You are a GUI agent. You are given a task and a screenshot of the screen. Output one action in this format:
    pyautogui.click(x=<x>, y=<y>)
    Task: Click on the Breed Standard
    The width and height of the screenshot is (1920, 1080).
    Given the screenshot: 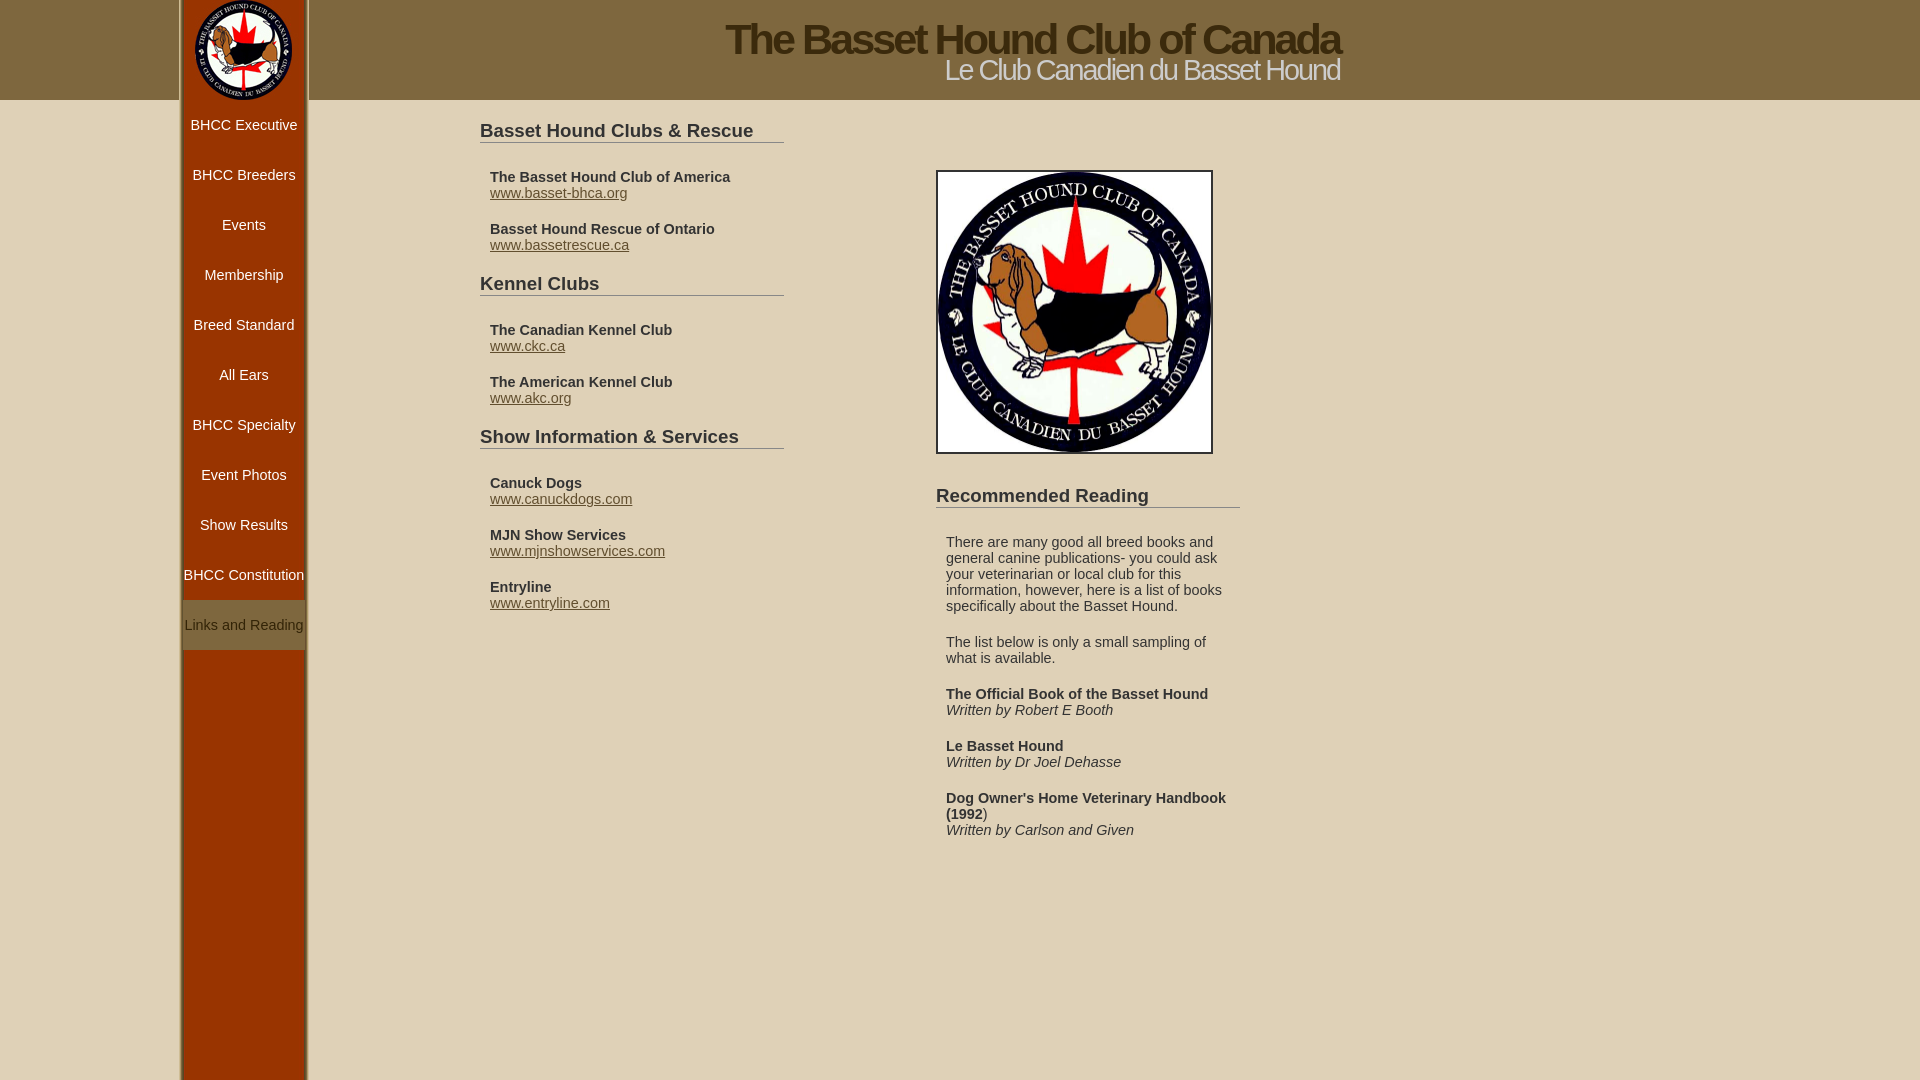 What is the action you would take?
    pyautogui.click(x=244, y=325)
    